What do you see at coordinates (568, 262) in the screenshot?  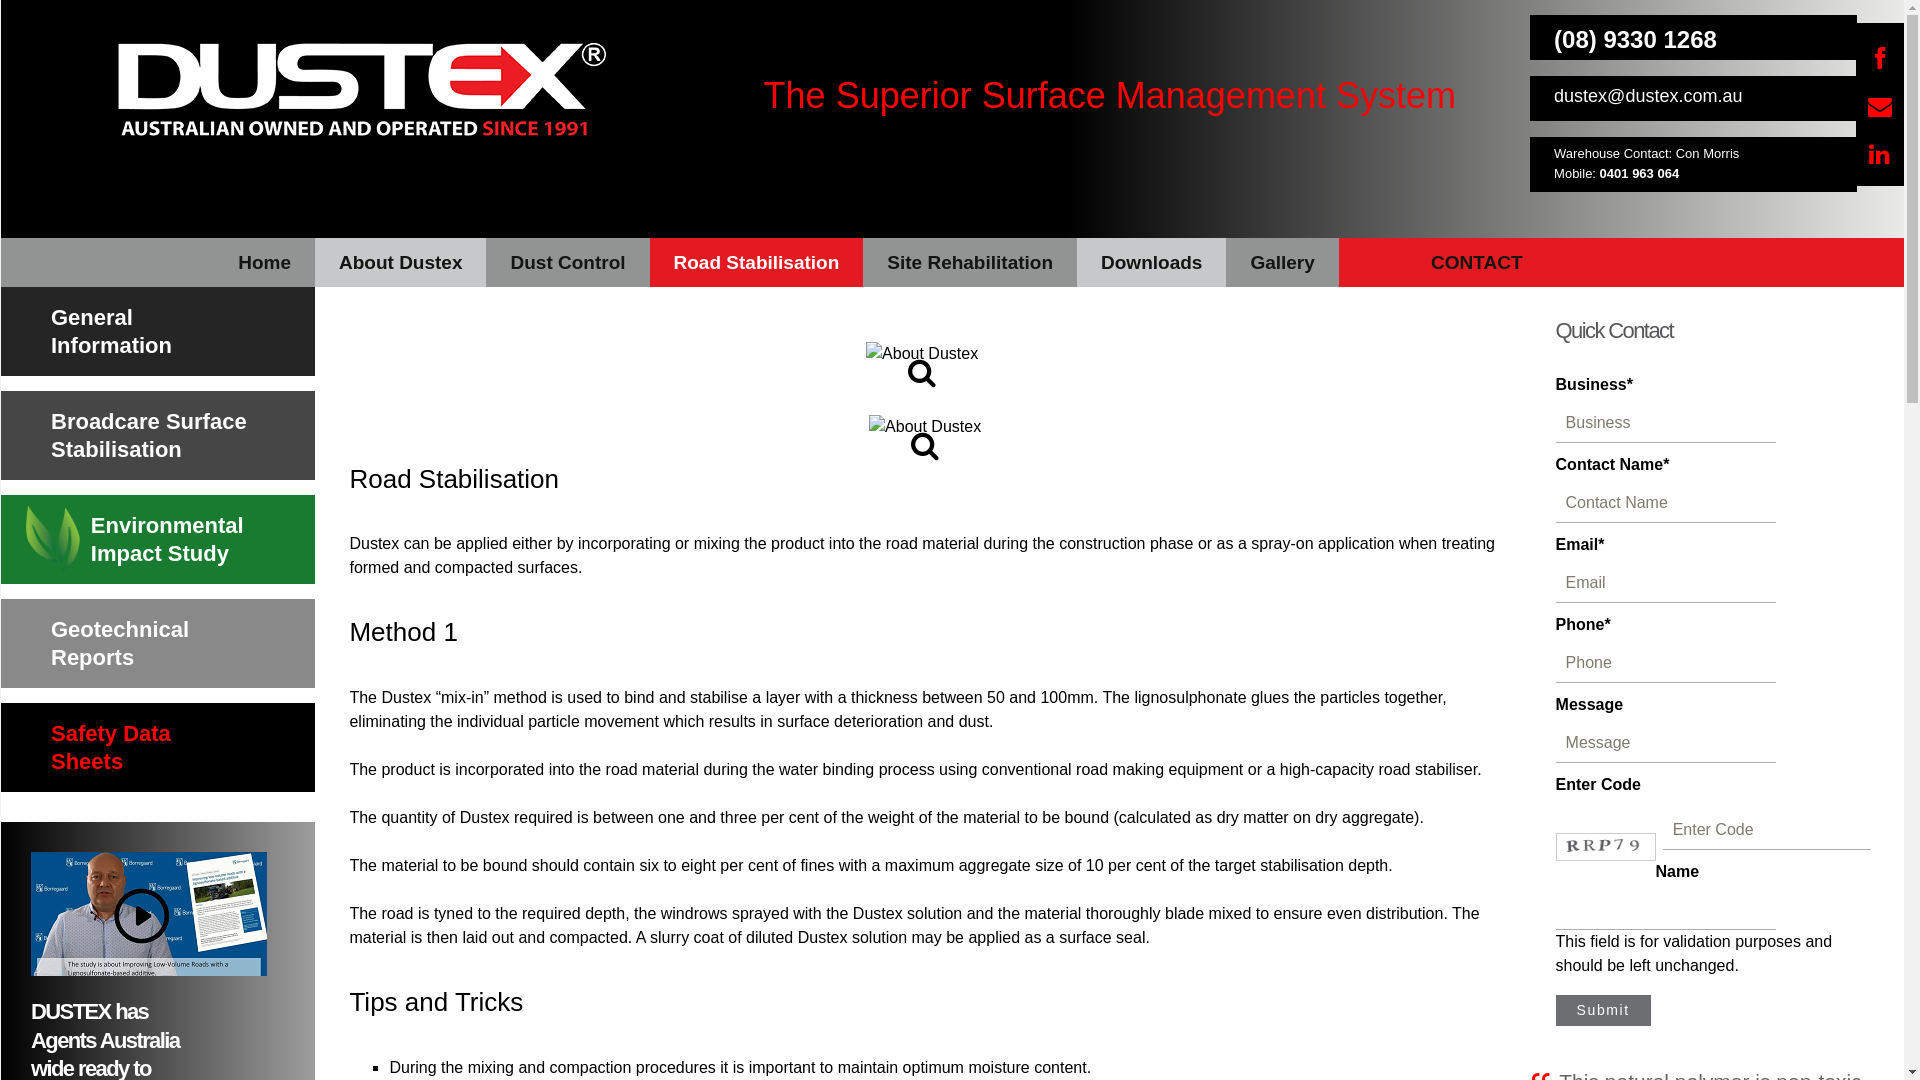 I see `Dust Control` at bounding box center [568, 262].